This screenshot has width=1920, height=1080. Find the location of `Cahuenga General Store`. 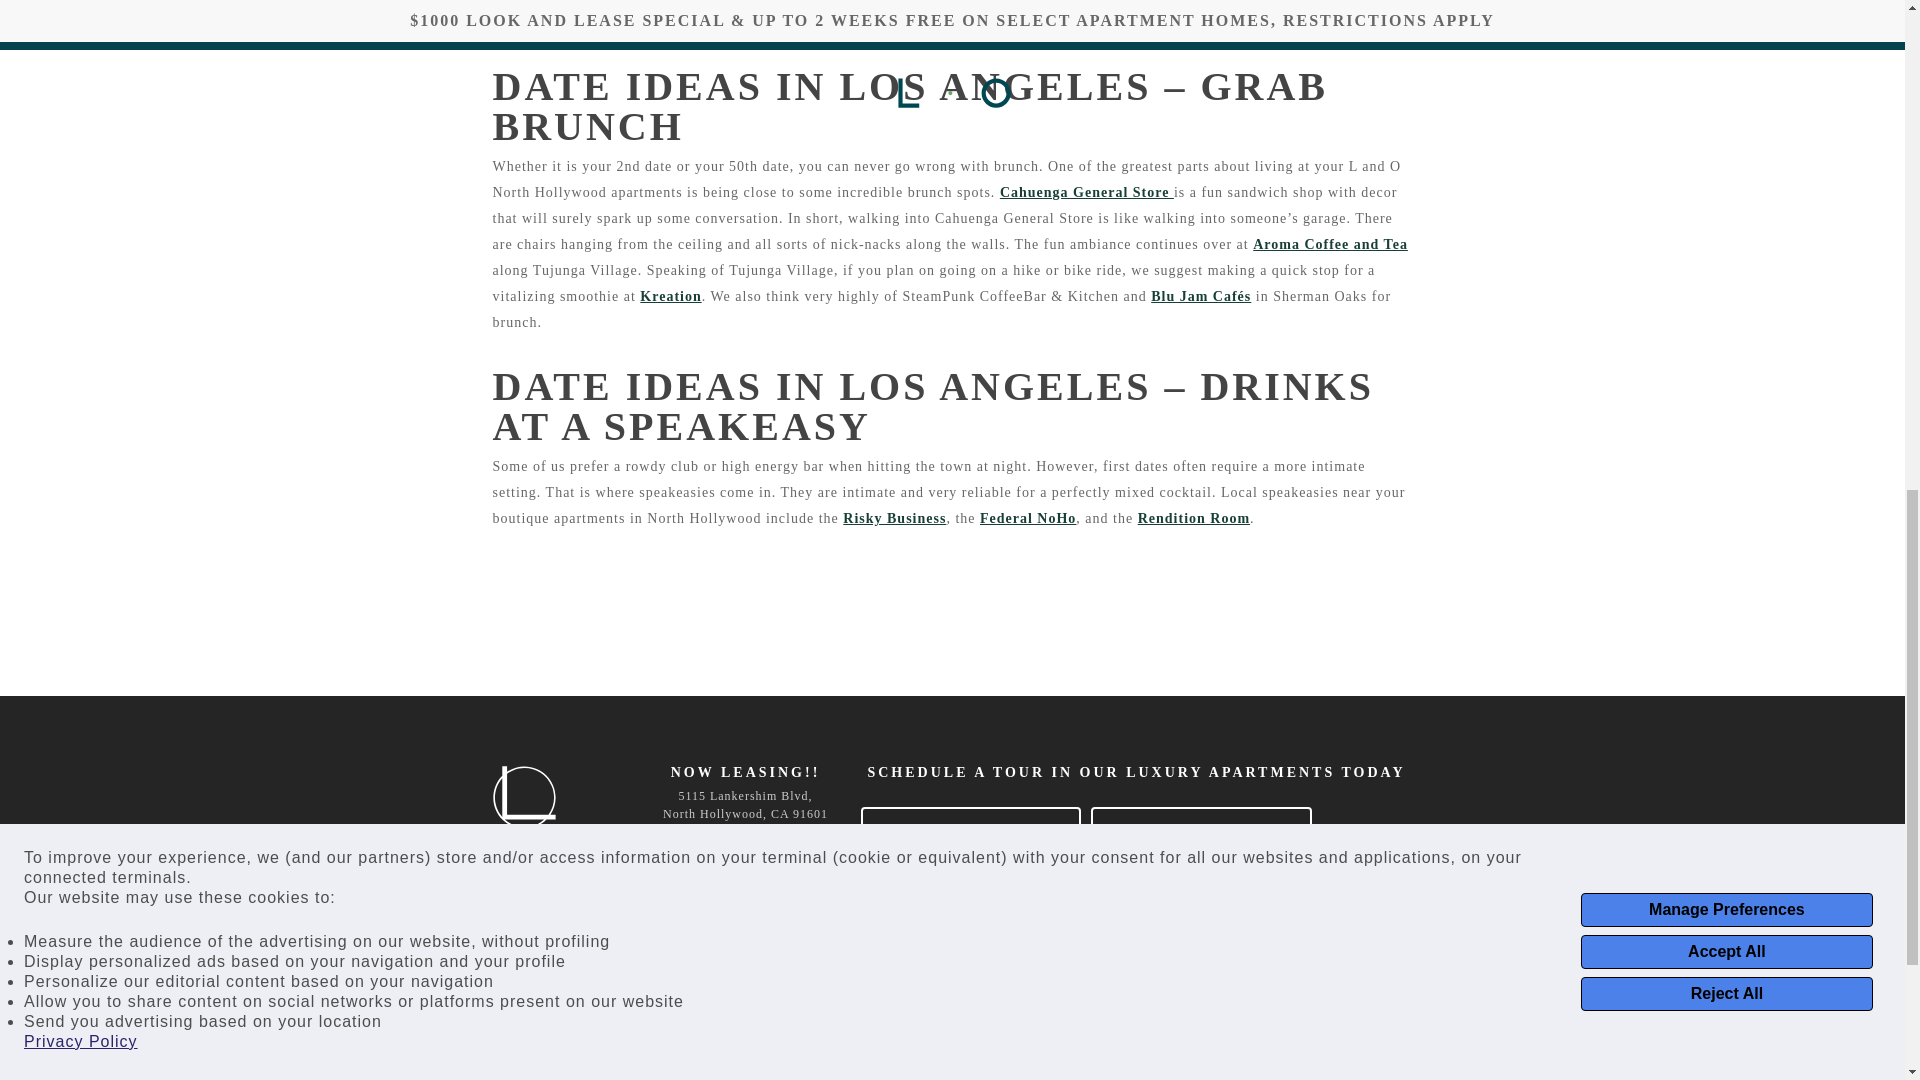

Cahuenga General Store is located at coordinates (1086, 192).